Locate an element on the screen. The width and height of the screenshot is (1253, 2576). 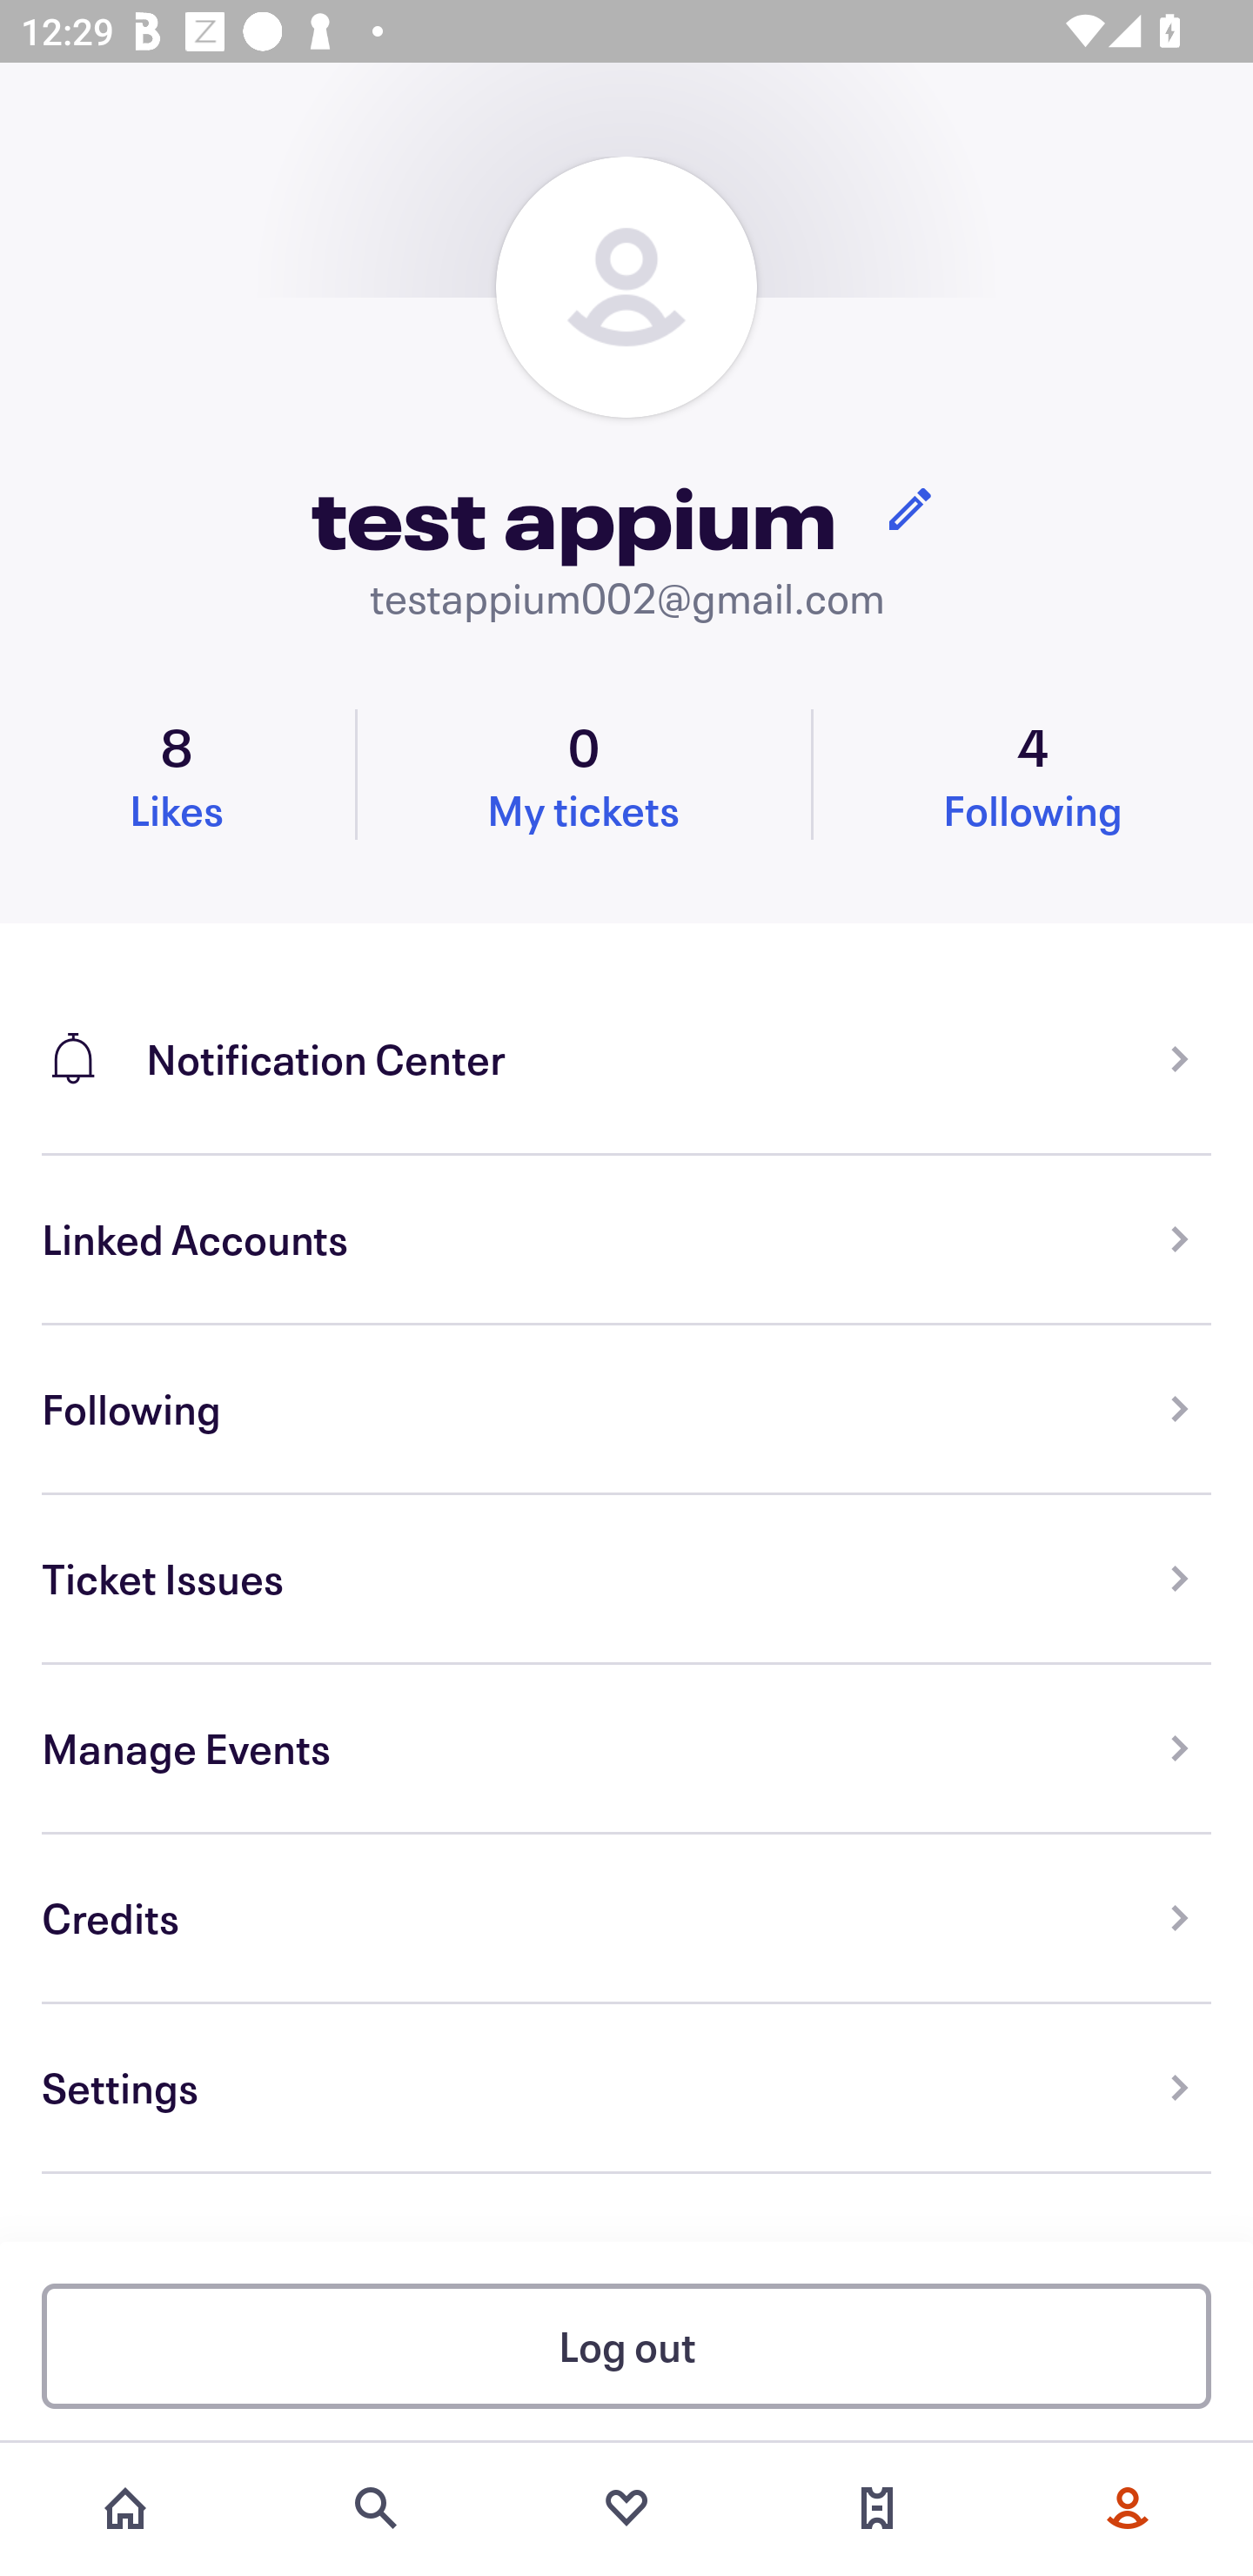
Home is located at coordinates (125, 2508).